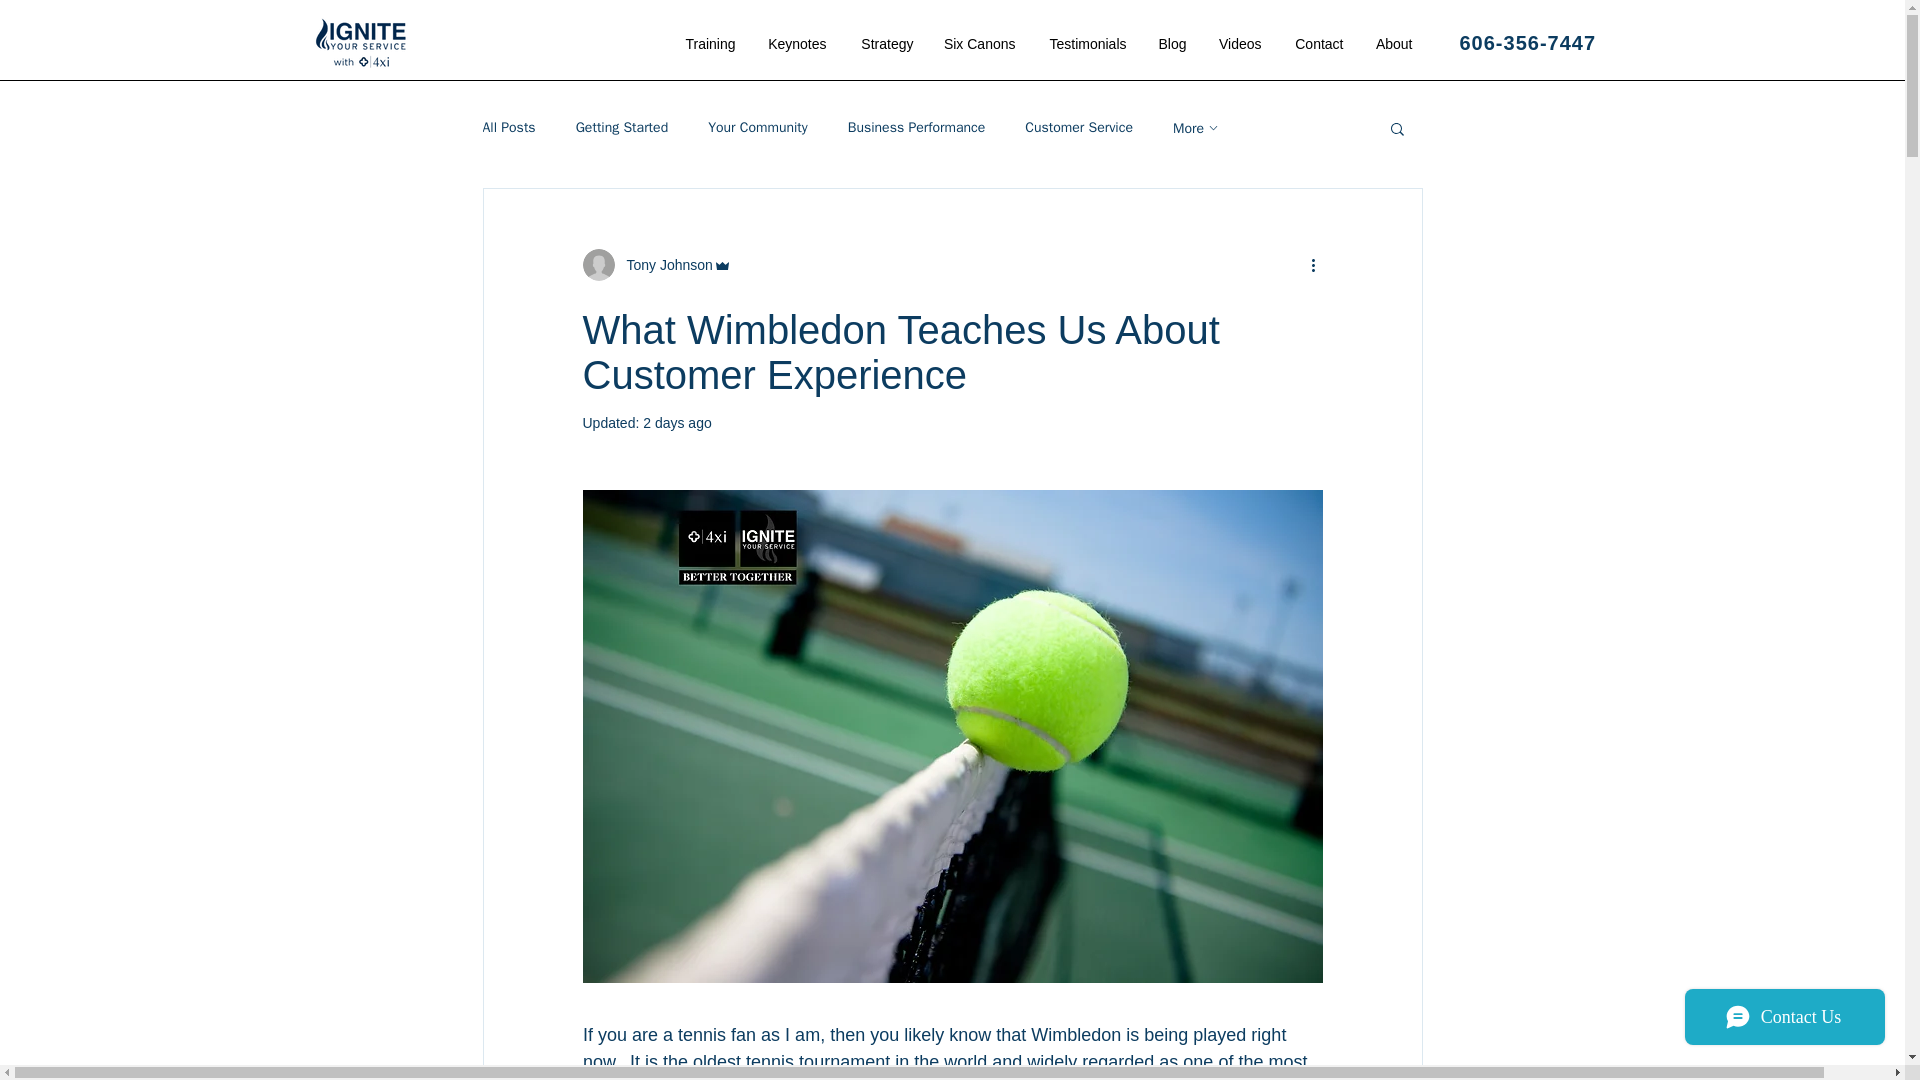 The image size is (1920, 1080). What do you see at coordinates (795, 43) in the screenshot?
I see `Keynotes` at bounding box center [795, 43].